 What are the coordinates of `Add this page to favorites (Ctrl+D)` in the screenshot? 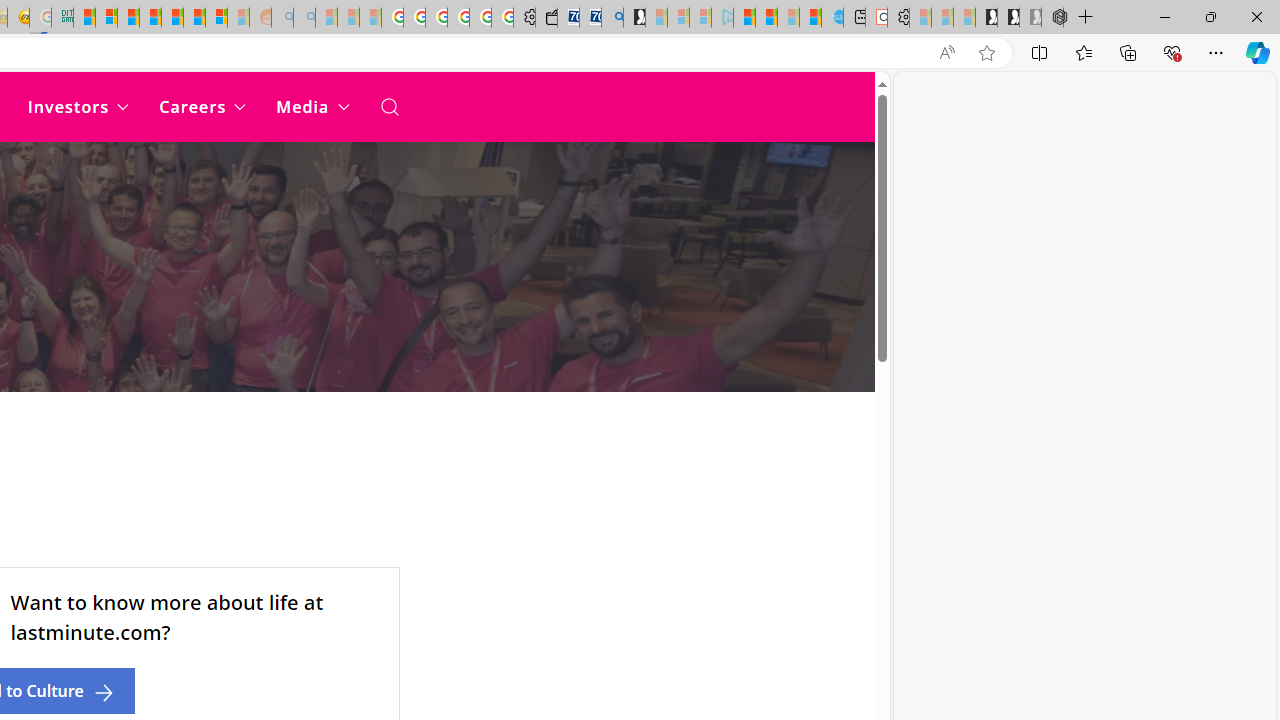 It's located at (986, 53).